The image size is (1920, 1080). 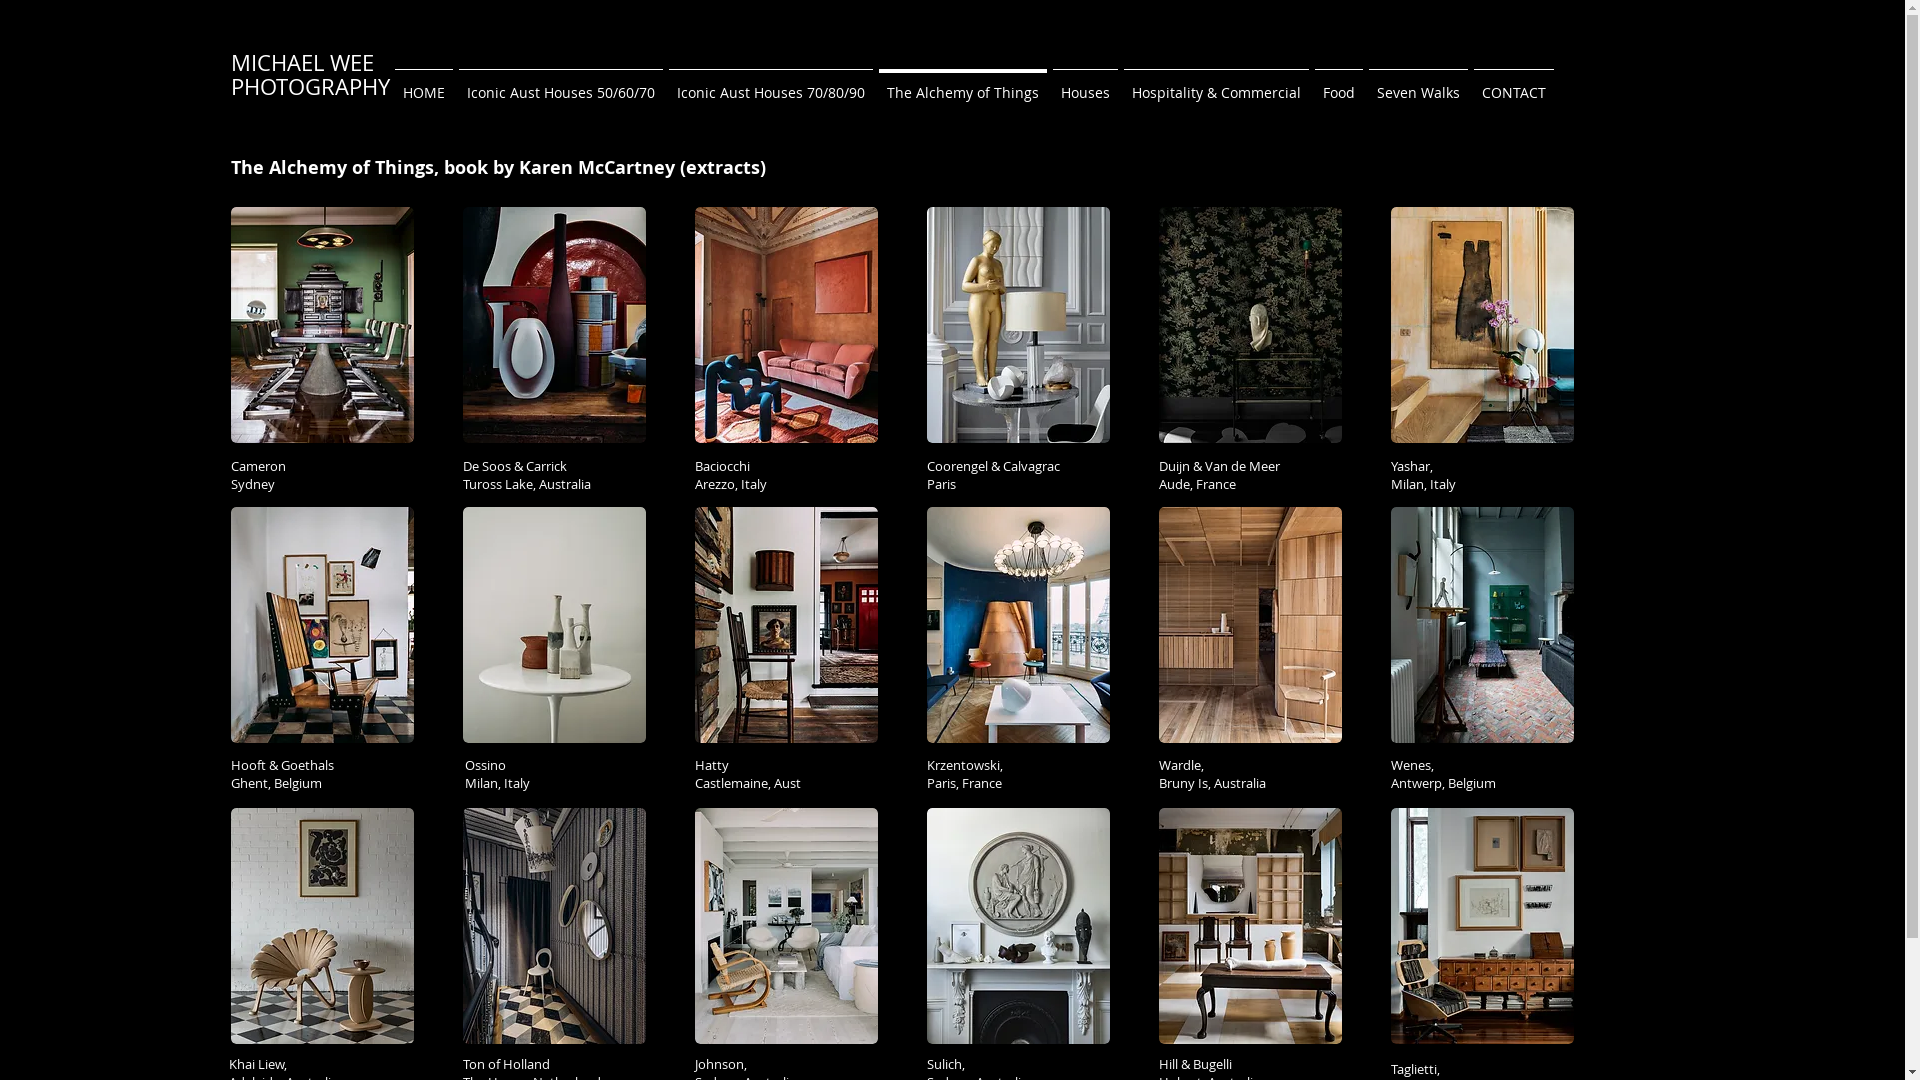 What do you see at coordinates (1513, 84) in the screenshot?
I see `CONTACT` at bounding box center [1513, 84].